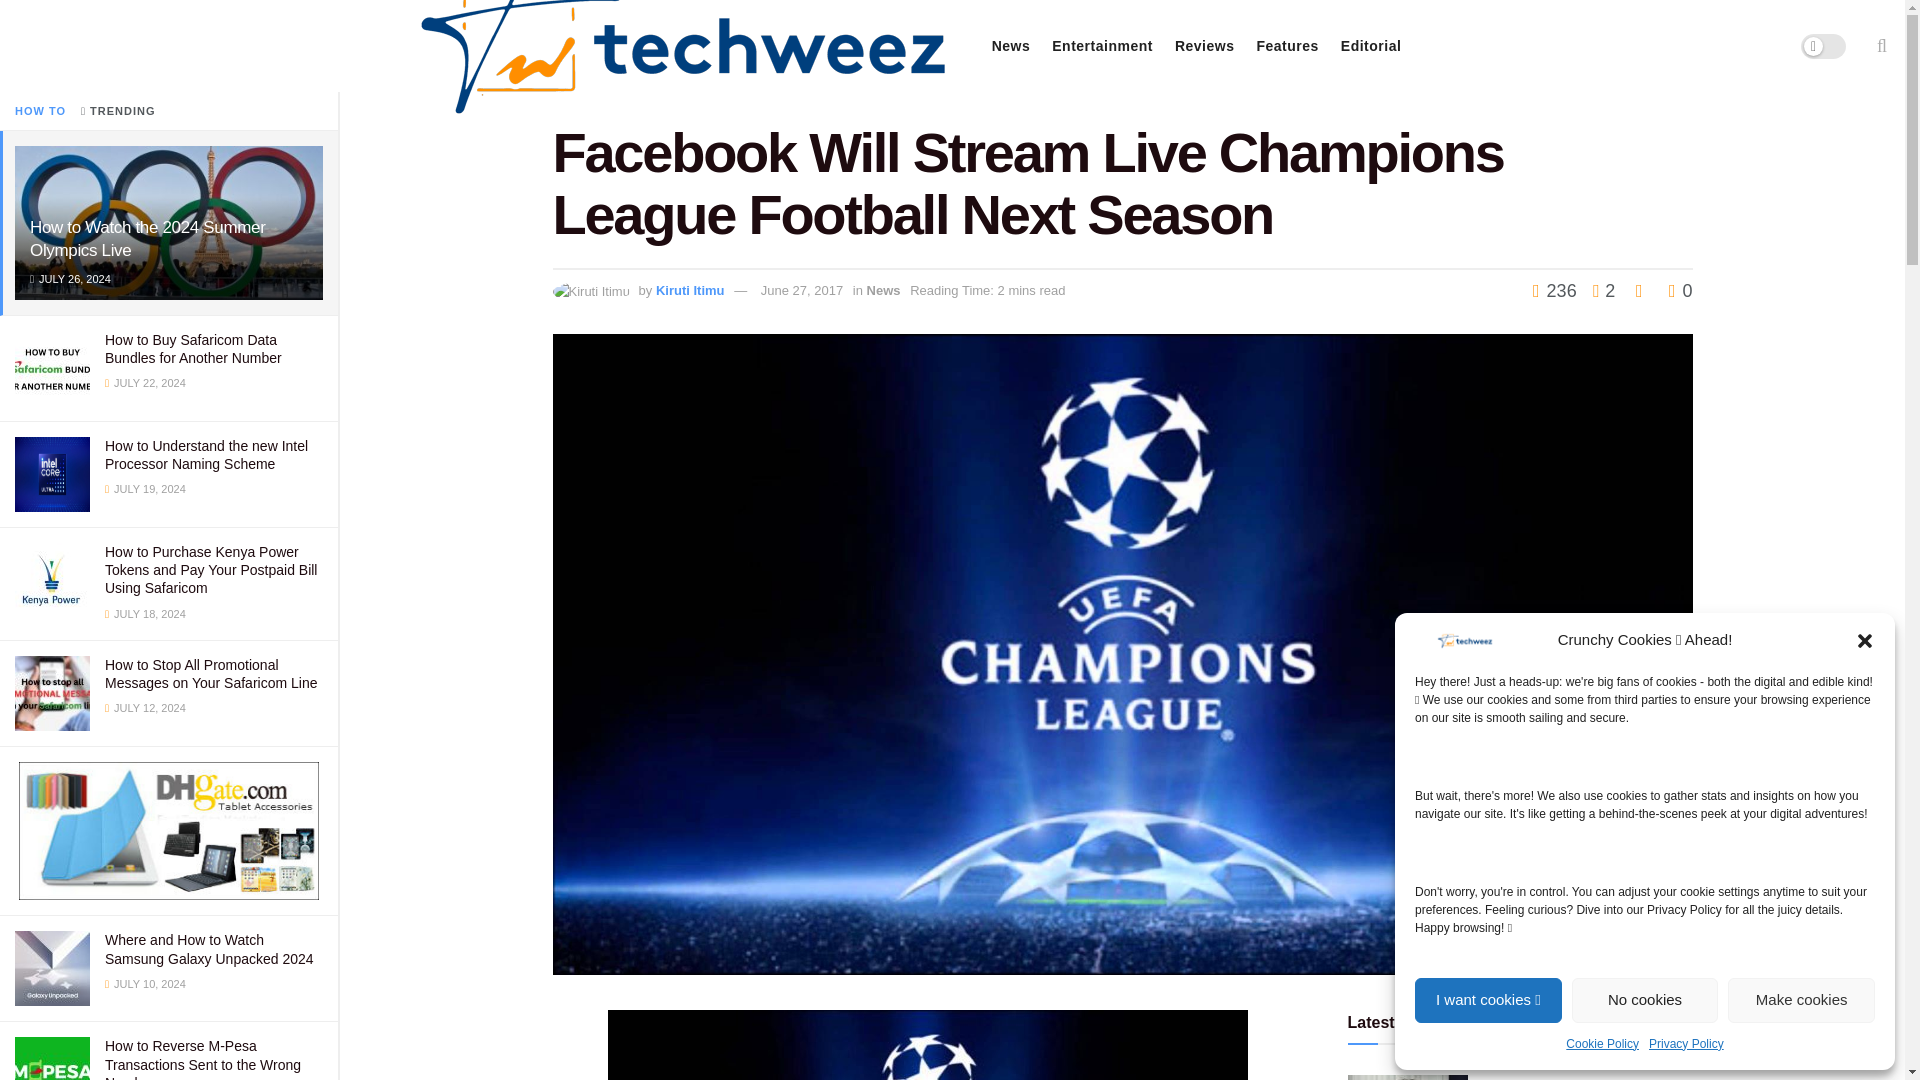  I want to click on How to Watch the 2024 Summer Olympics Live, so click(148, 239).